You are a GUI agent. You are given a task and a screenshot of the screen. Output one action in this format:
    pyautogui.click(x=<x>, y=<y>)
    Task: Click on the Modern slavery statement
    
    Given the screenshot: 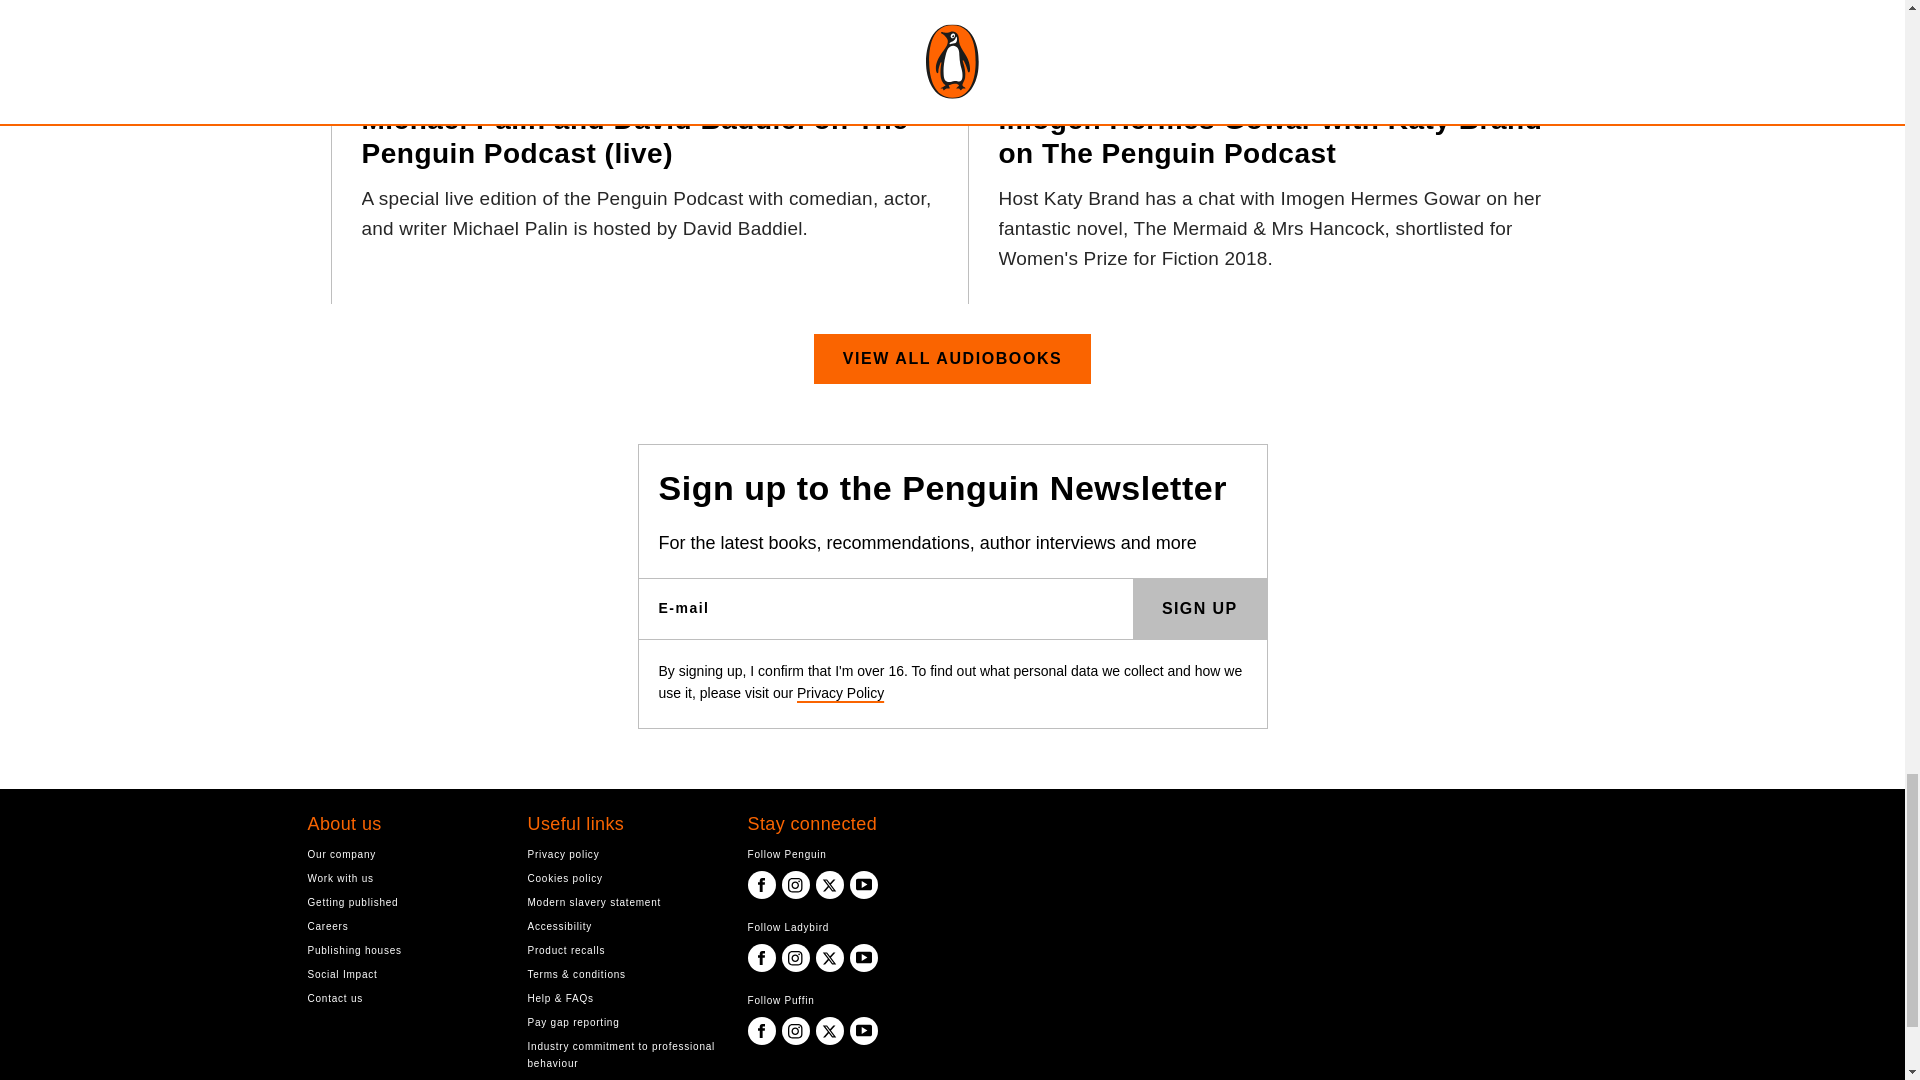 What is the action you would take?
    pyautogui.click(x=623, y=902)
    